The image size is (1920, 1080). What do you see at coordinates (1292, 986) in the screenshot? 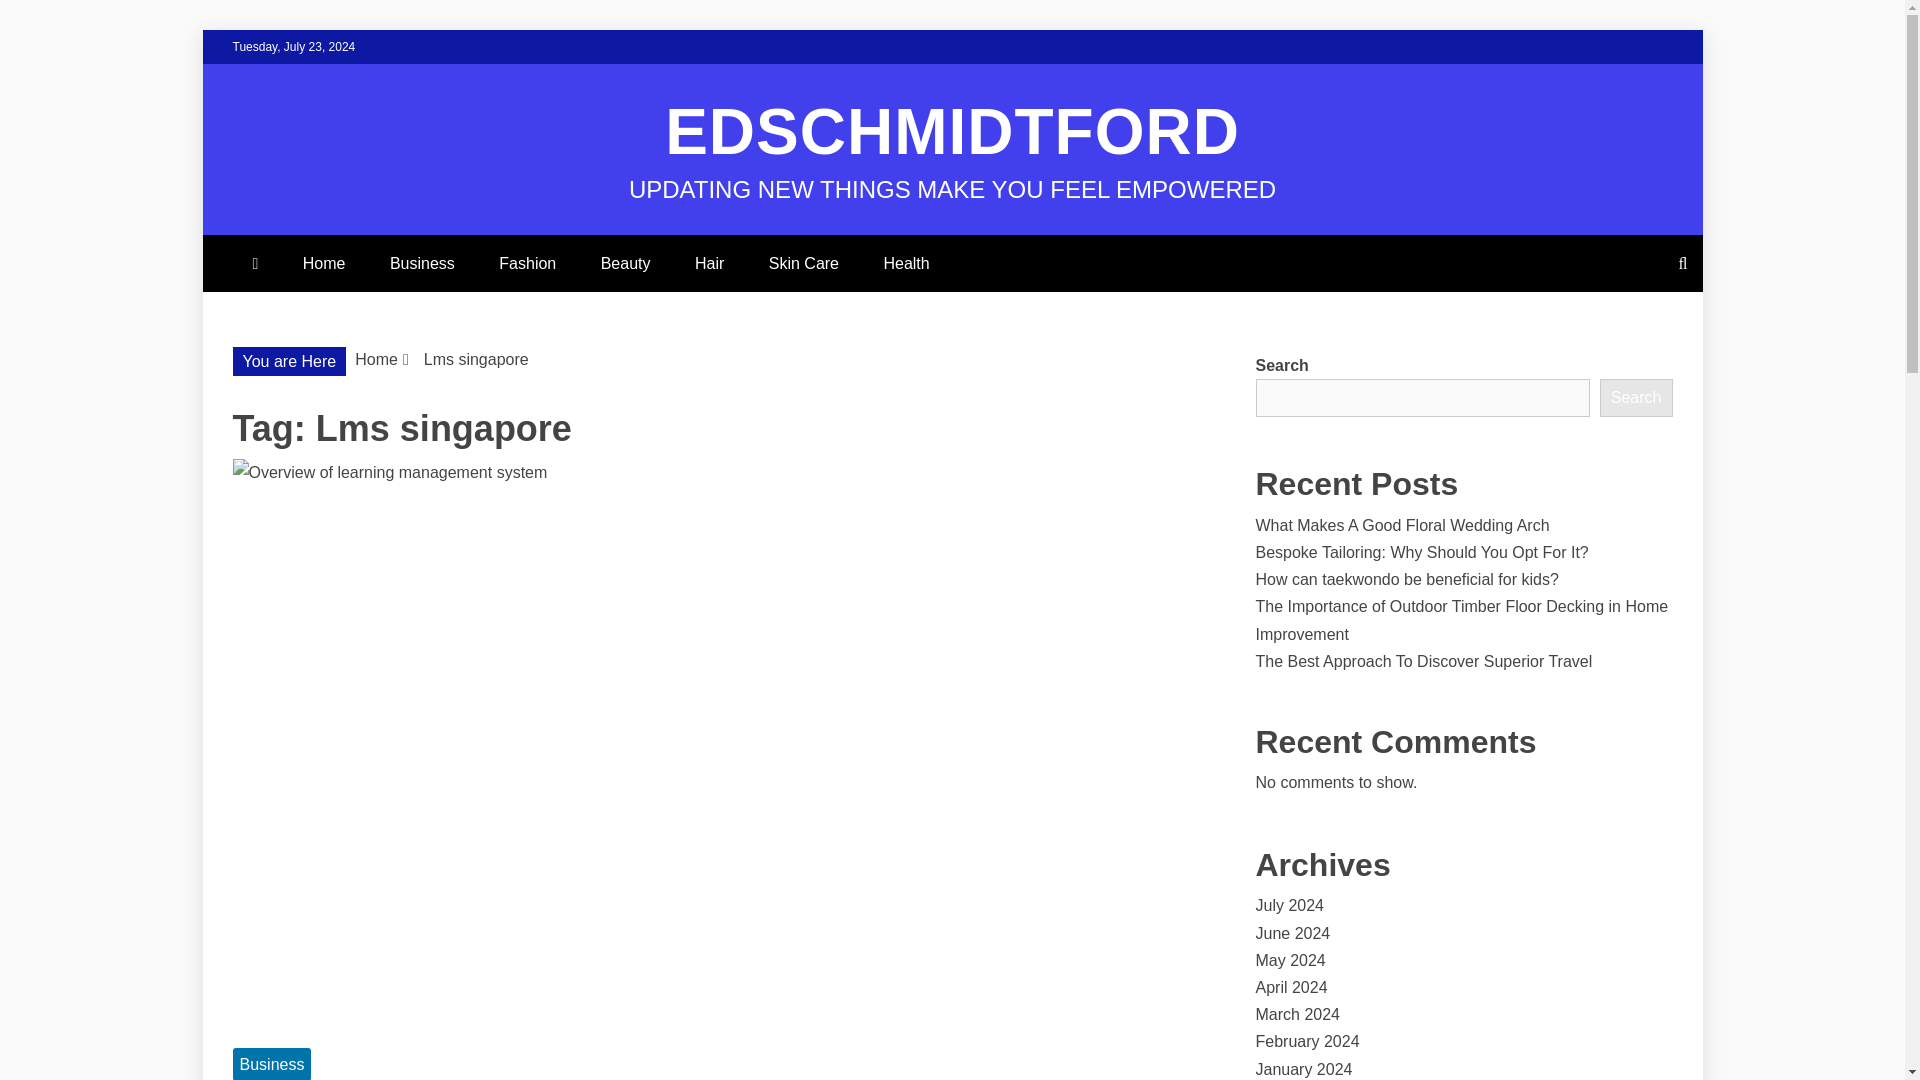
I see `April 2024` at bounding box center [1292, 986].